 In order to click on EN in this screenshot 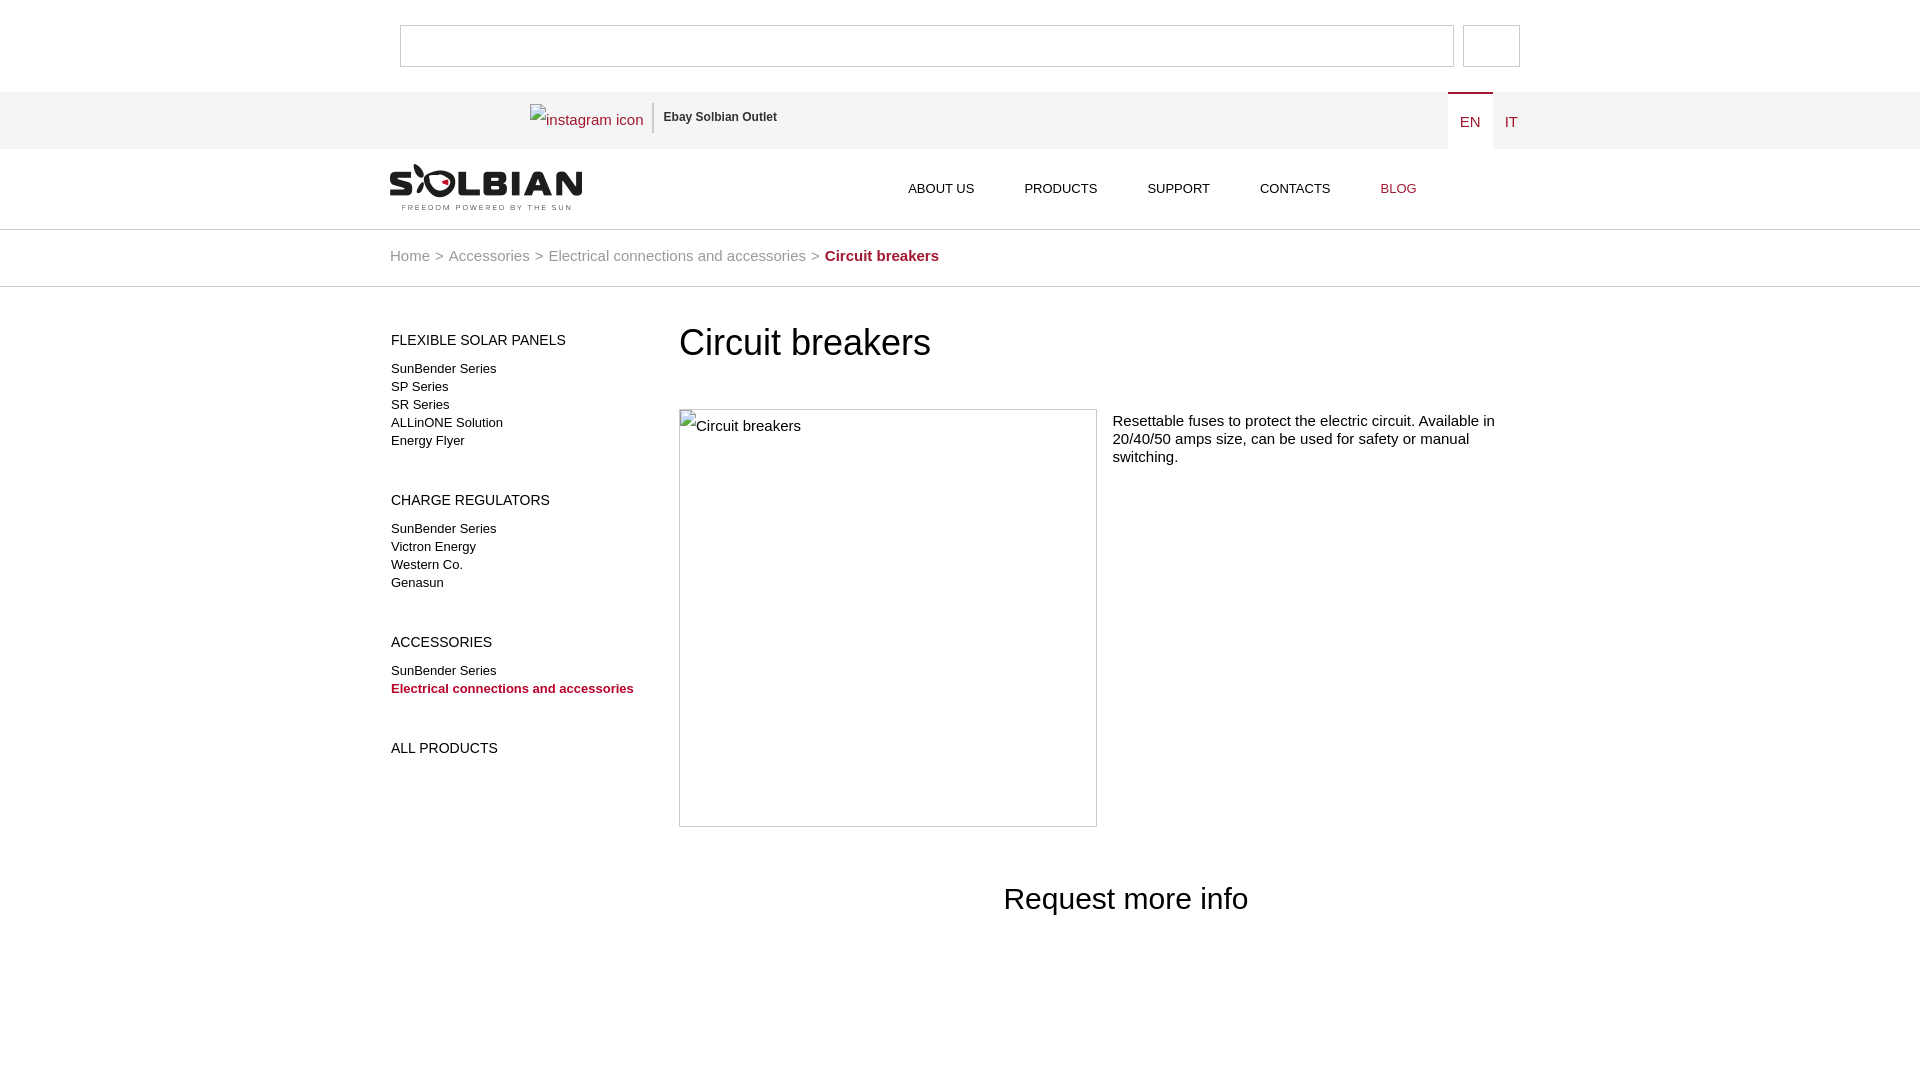, I will do `click(1470, 121)`.